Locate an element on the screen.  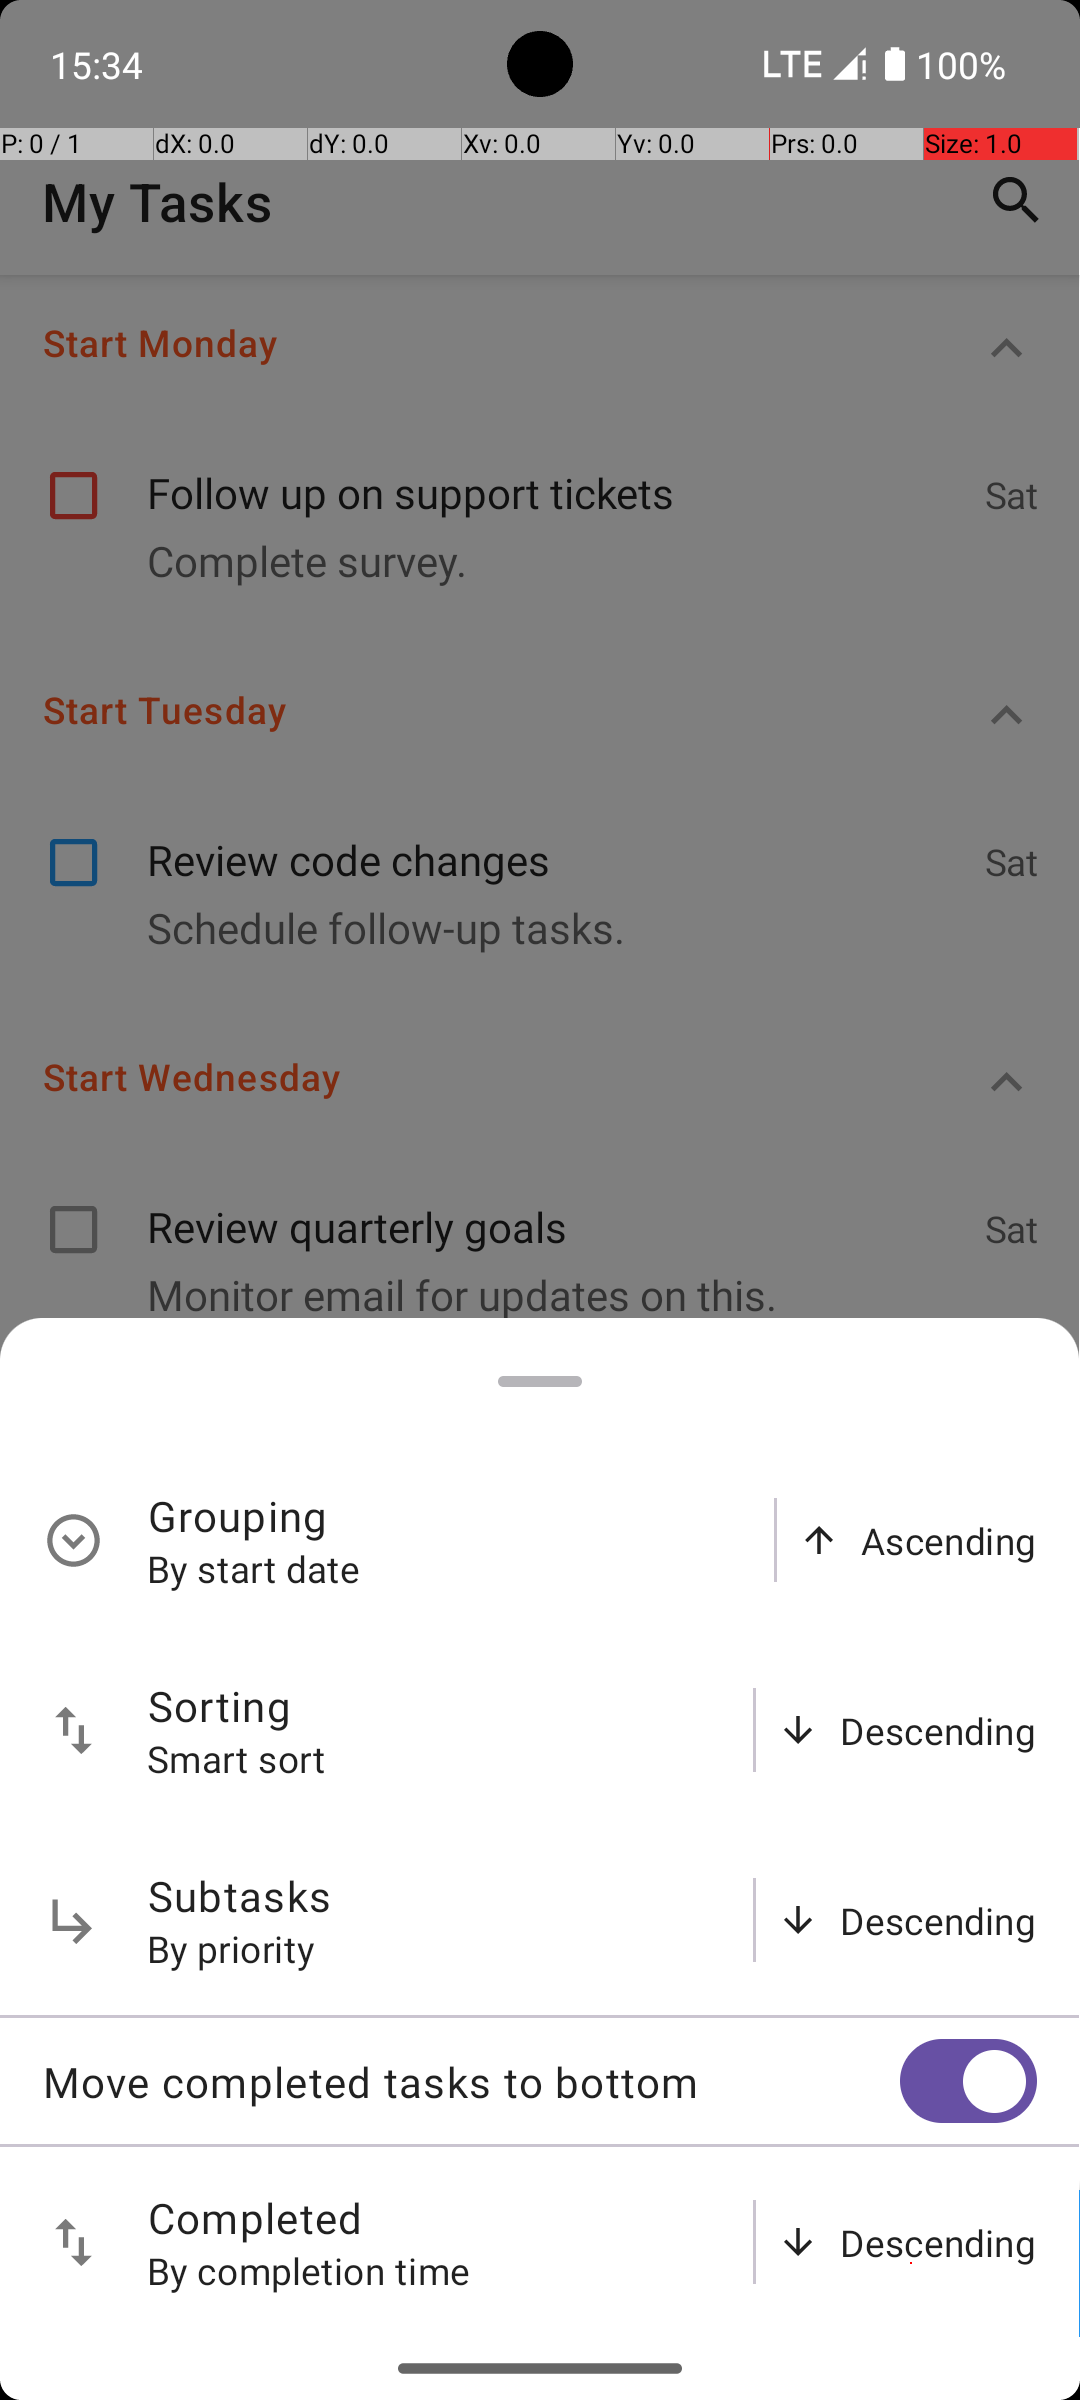
Grouping is located at coordinates (238, 1516).